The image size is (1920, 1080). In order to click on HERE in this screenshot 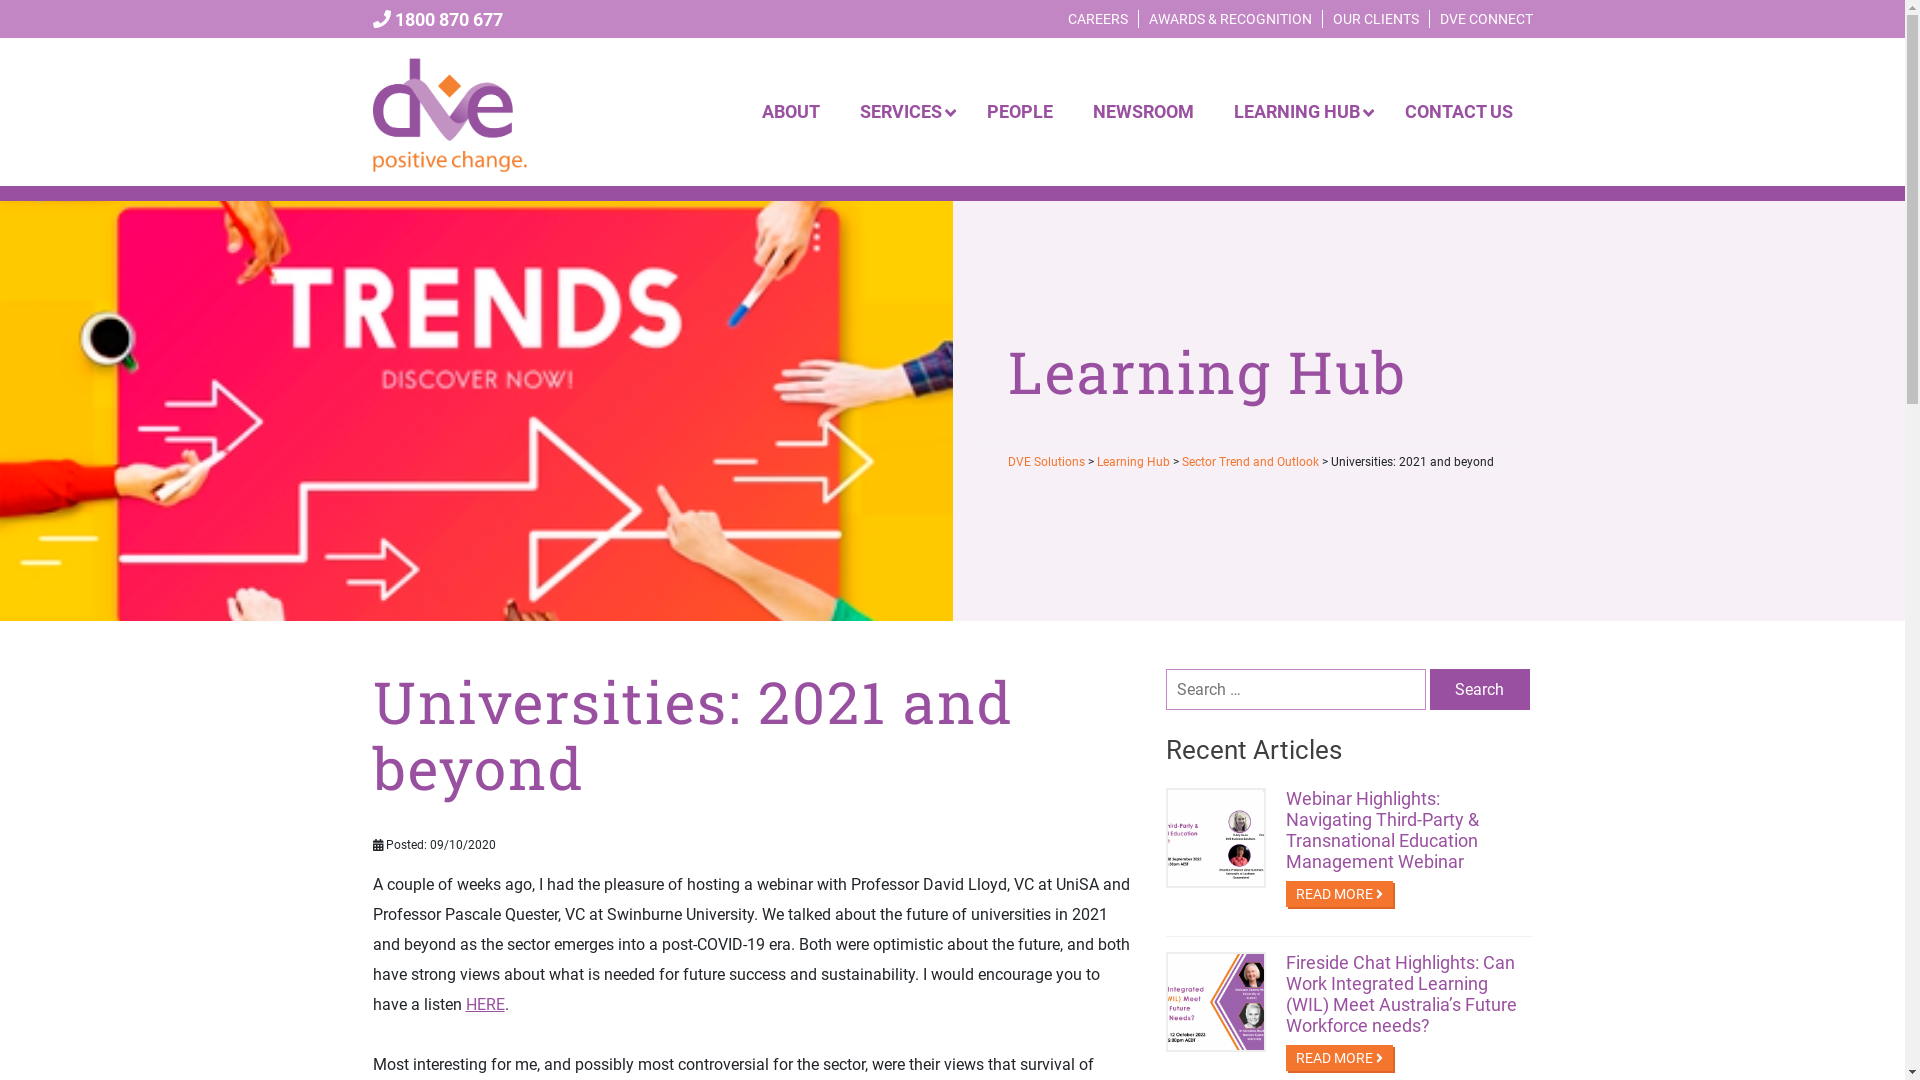, I will do `click(485, 1004)`.